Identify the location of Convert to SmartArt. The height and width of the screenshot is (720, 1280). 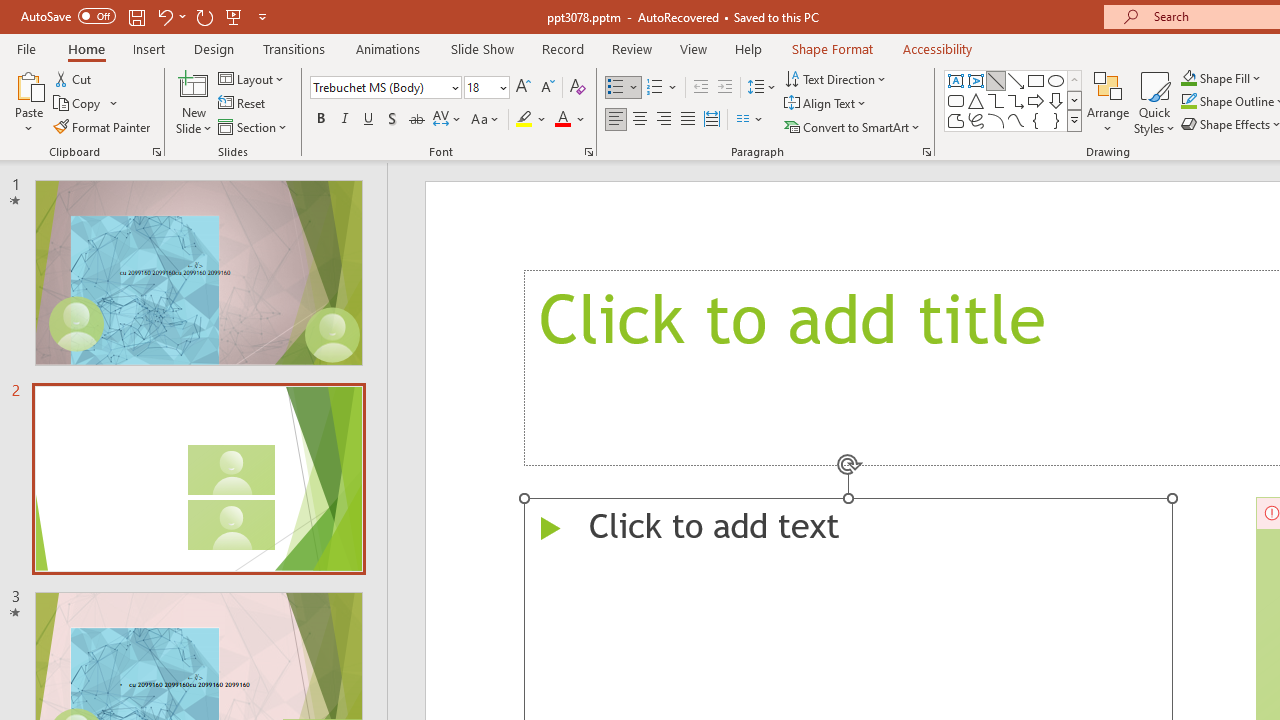
(853, 126).